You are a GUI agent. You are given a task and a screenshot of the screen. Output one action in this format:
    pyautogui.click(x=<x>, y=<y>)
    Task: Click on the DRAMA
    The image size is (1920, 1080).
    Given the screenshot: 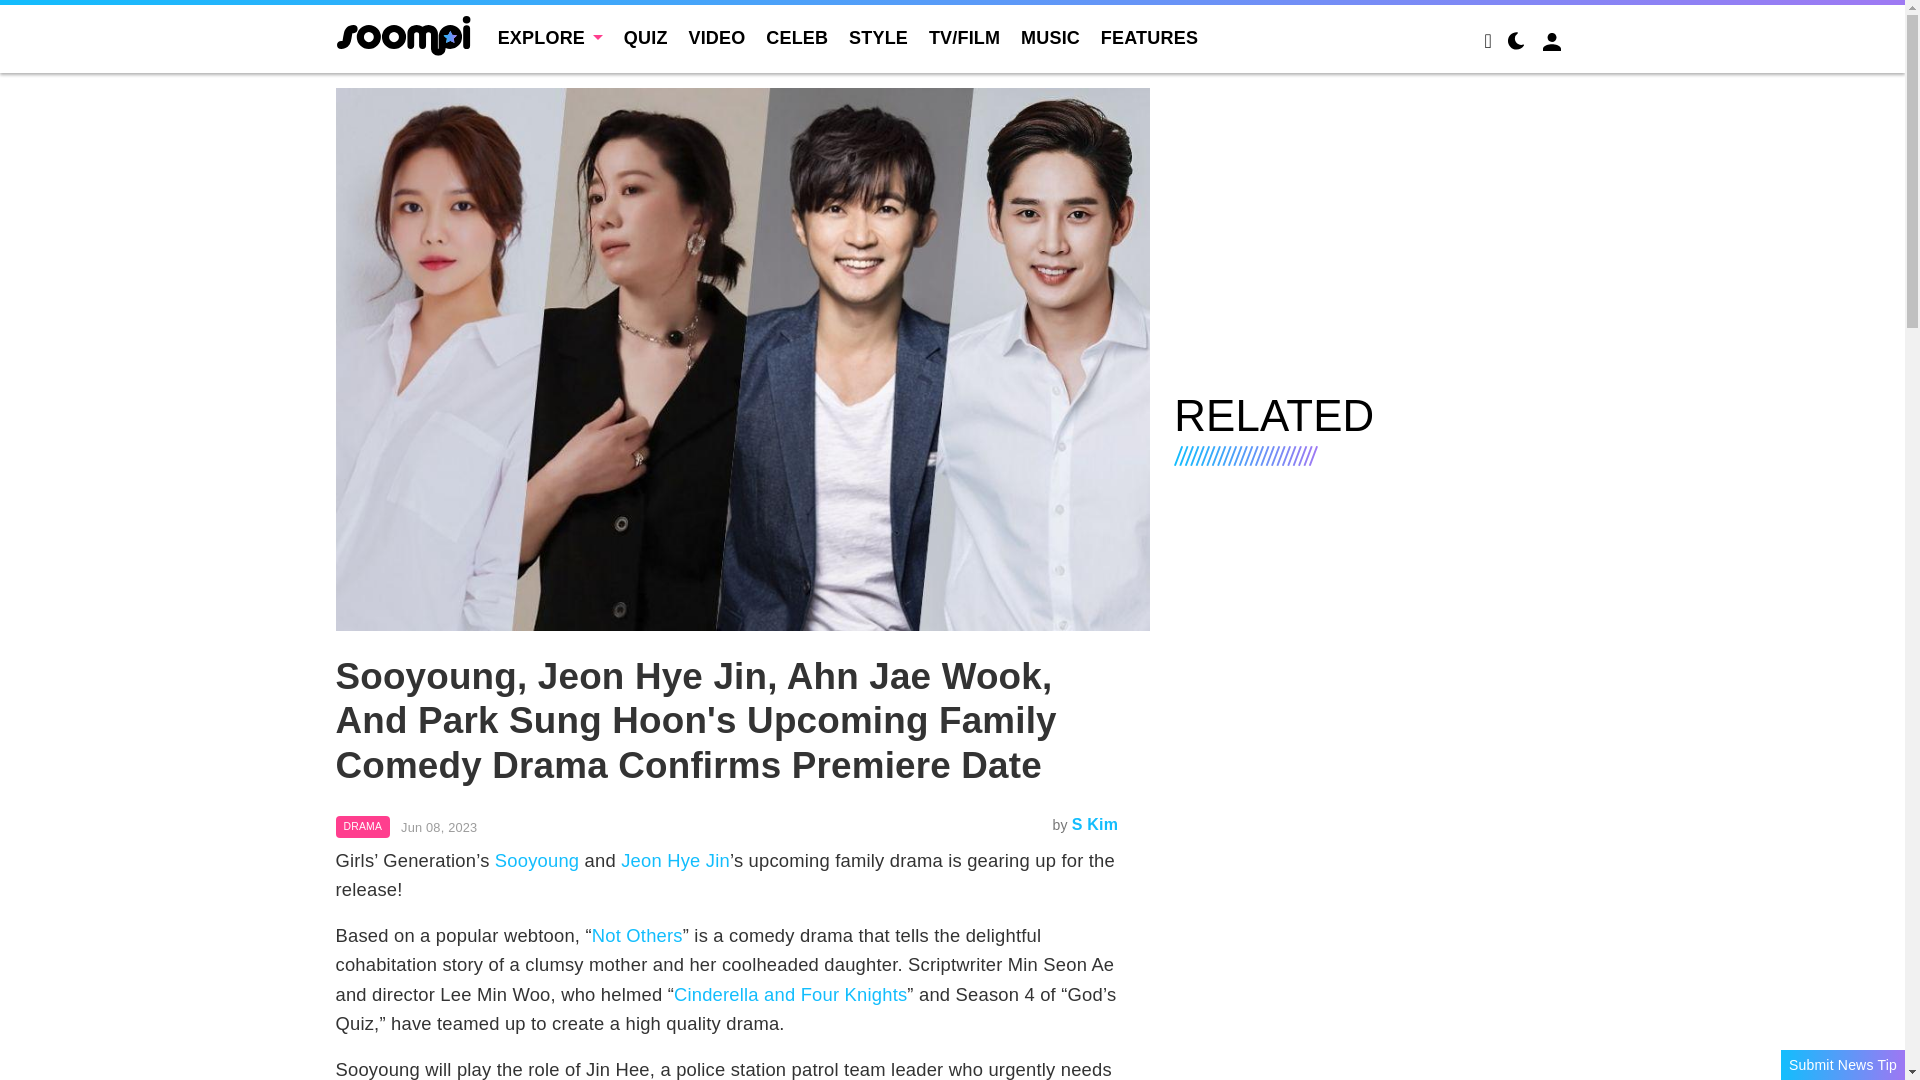 What is the action you would take?
    pyautogui.click(x=364, y=827)
    